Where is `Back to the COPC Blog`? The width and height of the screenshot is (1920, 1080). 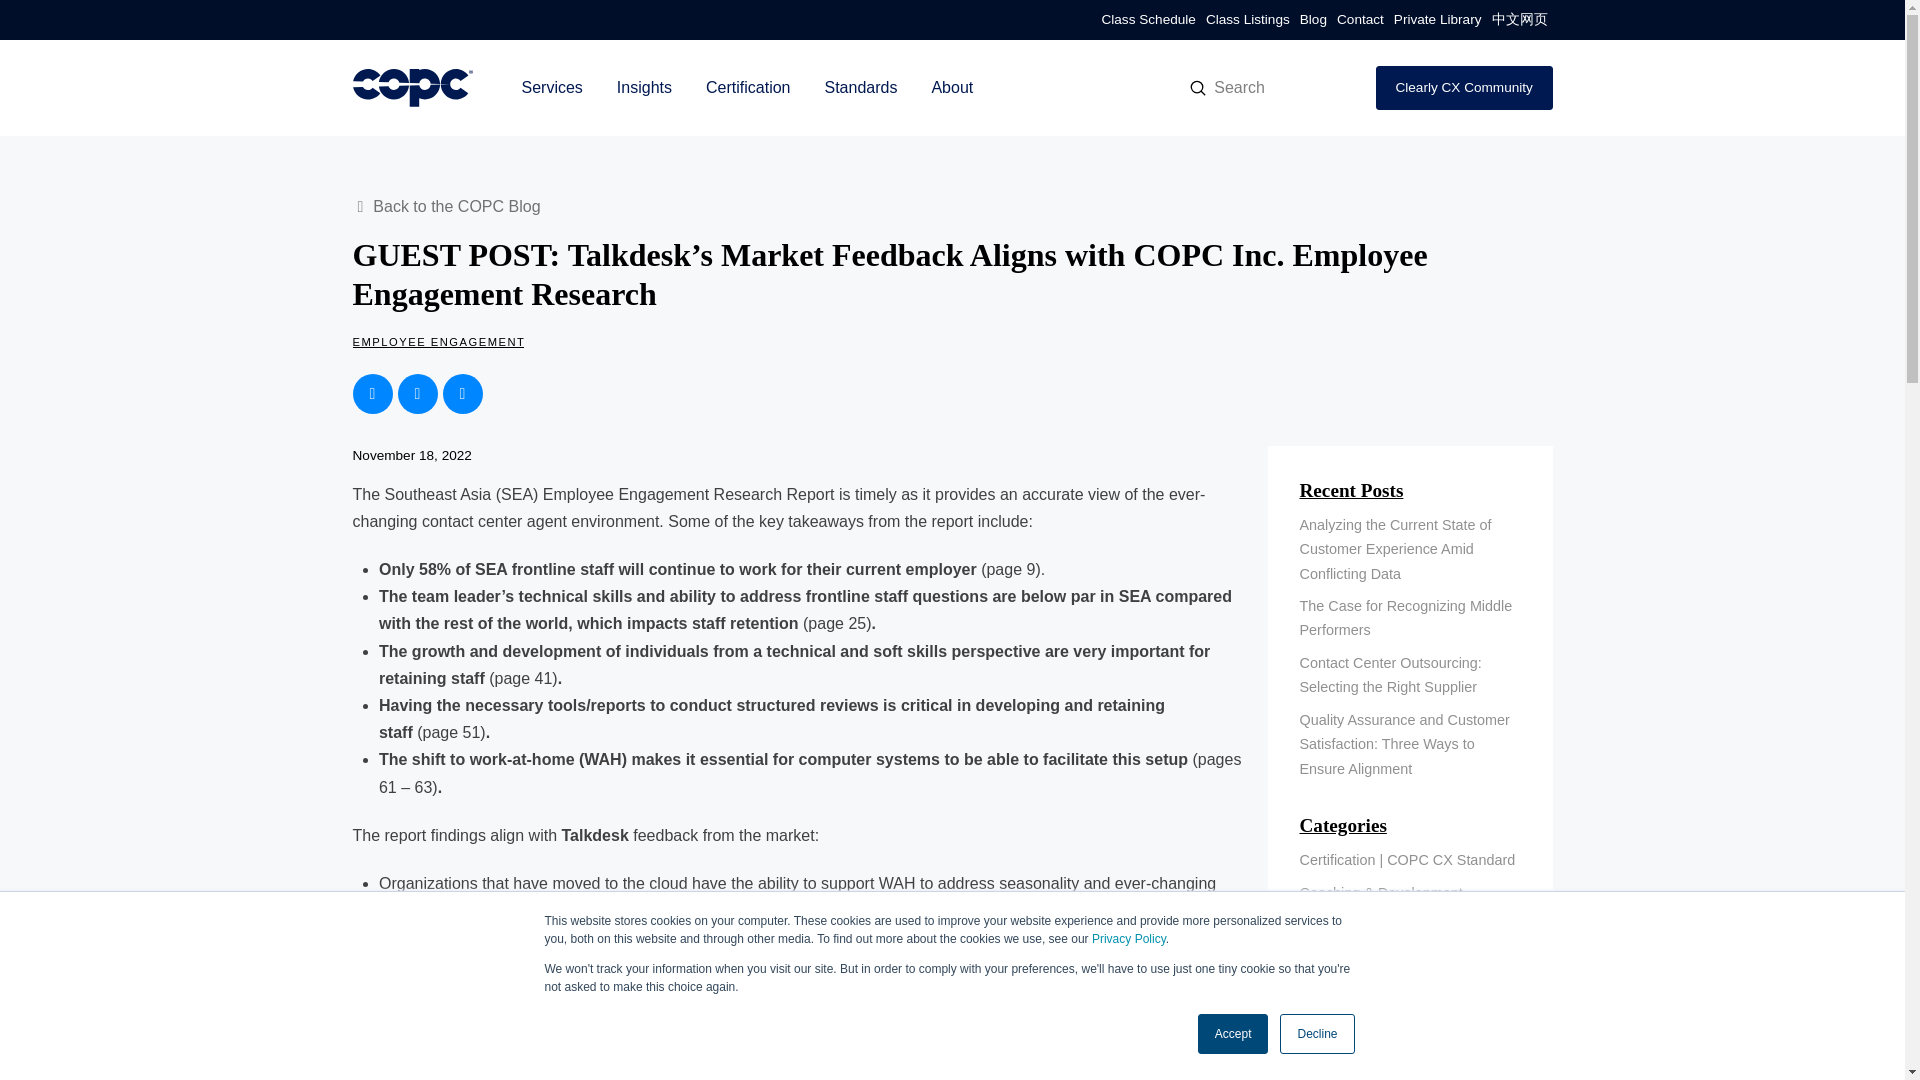 Back to the COPC Blog is located at coordinates (448, 207).